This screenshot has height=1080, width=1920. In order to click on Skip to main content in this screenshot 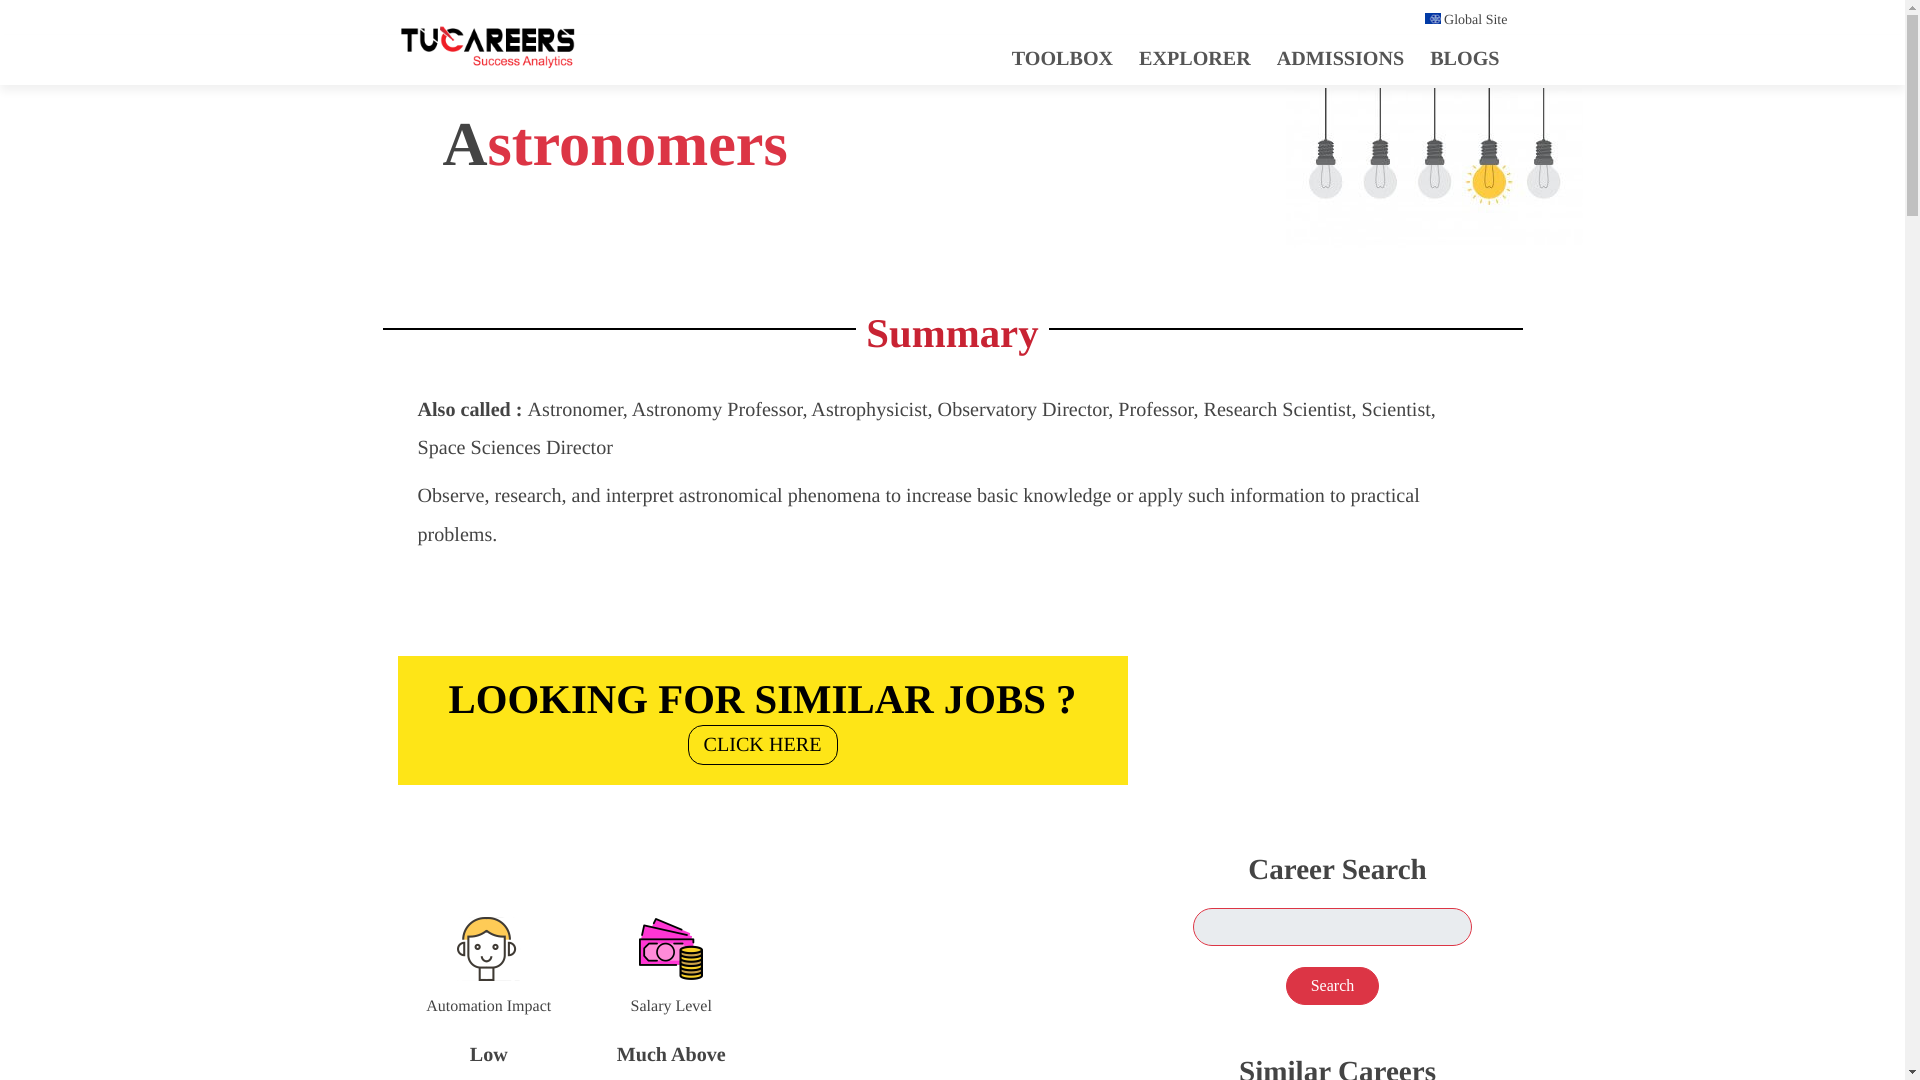, I will do `click(762, 715)`.